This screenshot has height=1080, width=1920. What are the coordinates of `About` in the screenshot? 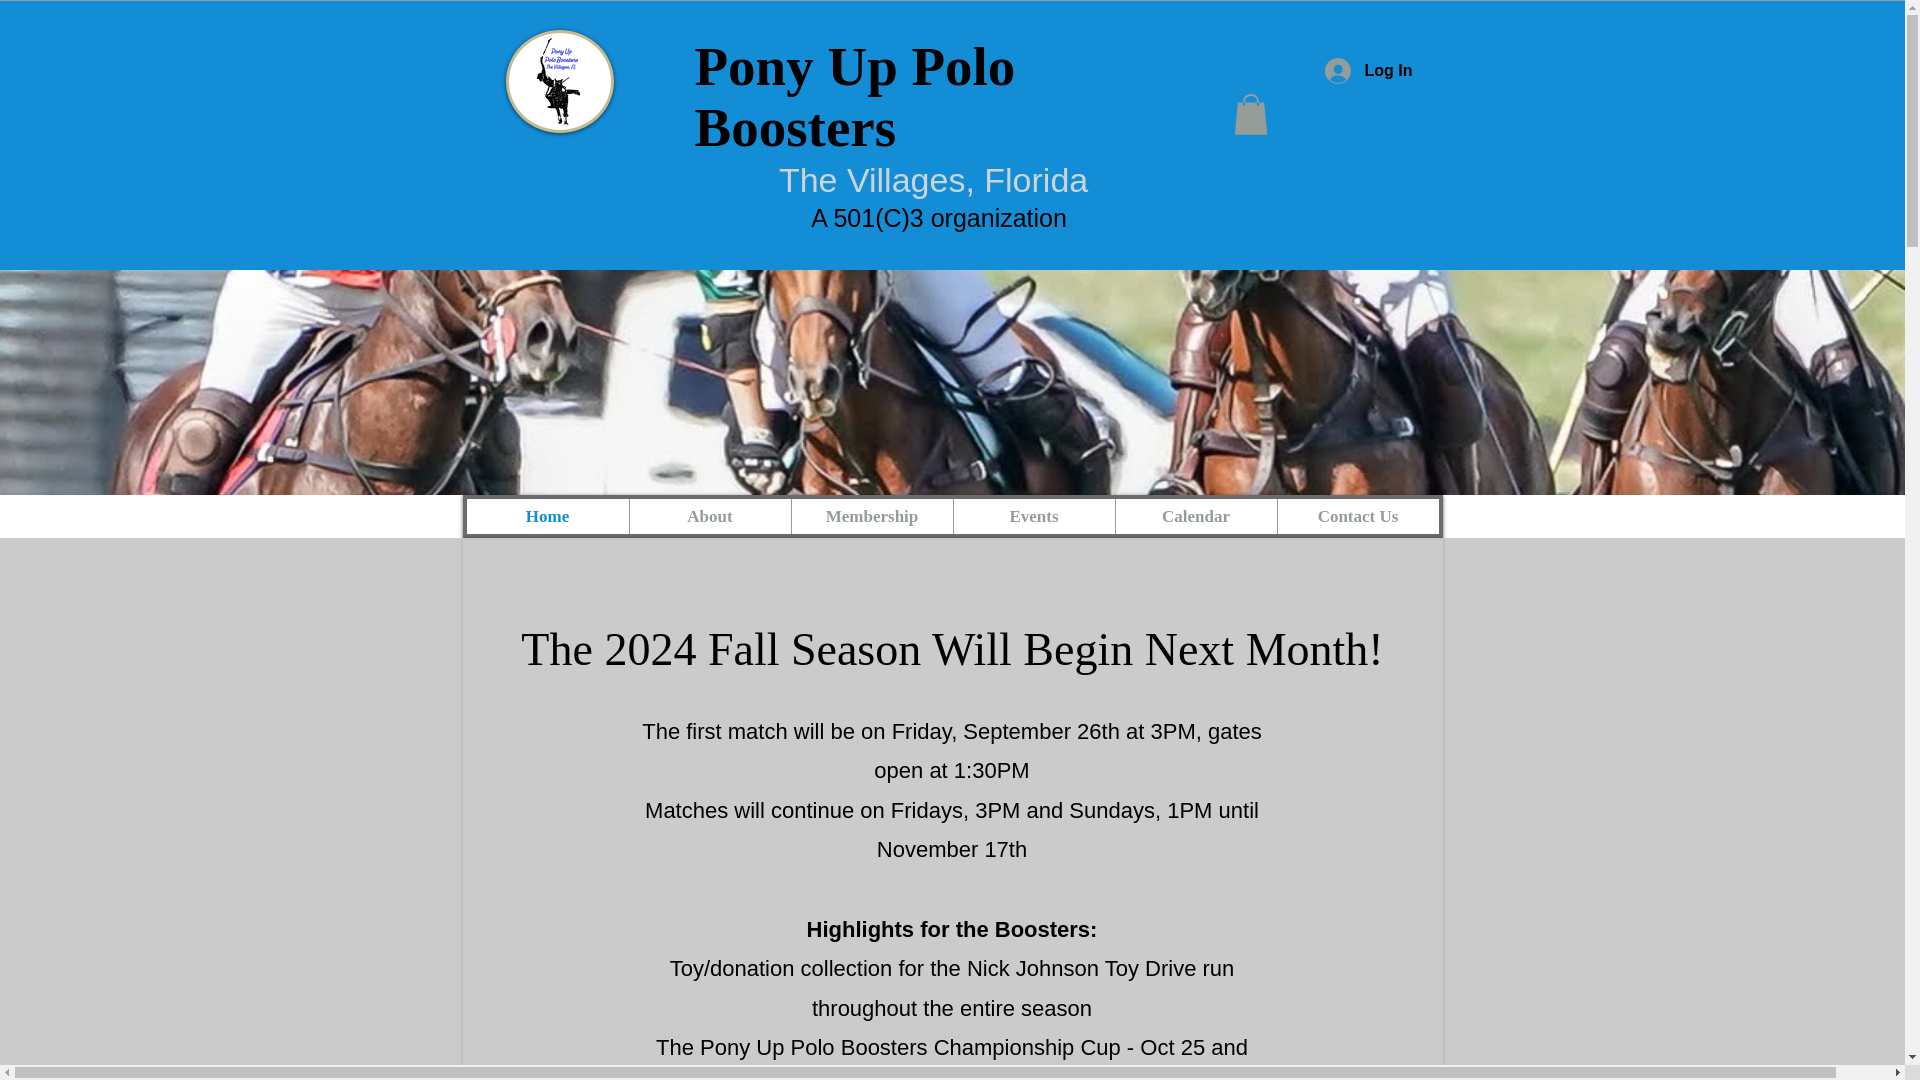 It's located at (708, 516).